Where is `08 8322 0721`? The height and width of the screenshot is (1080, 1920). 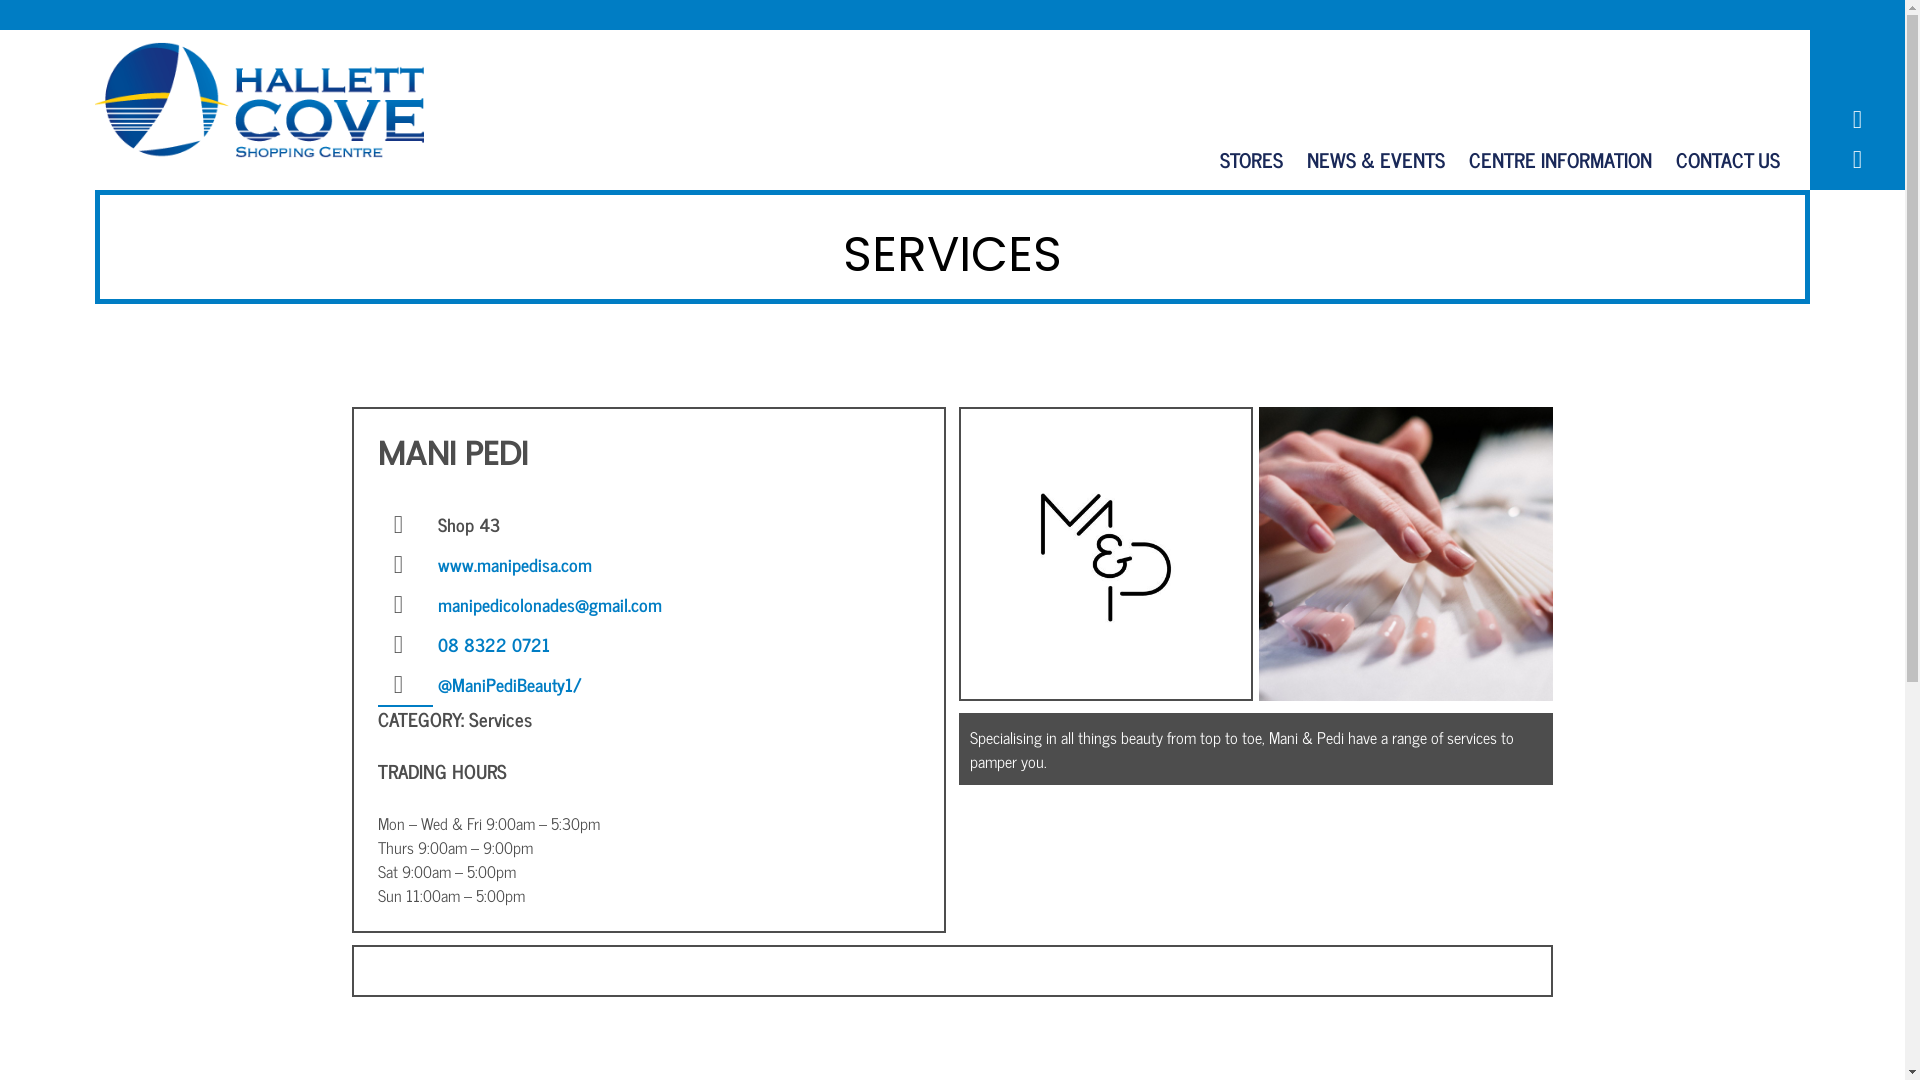
08 8322 0721 is located at coordinates (494, 644).